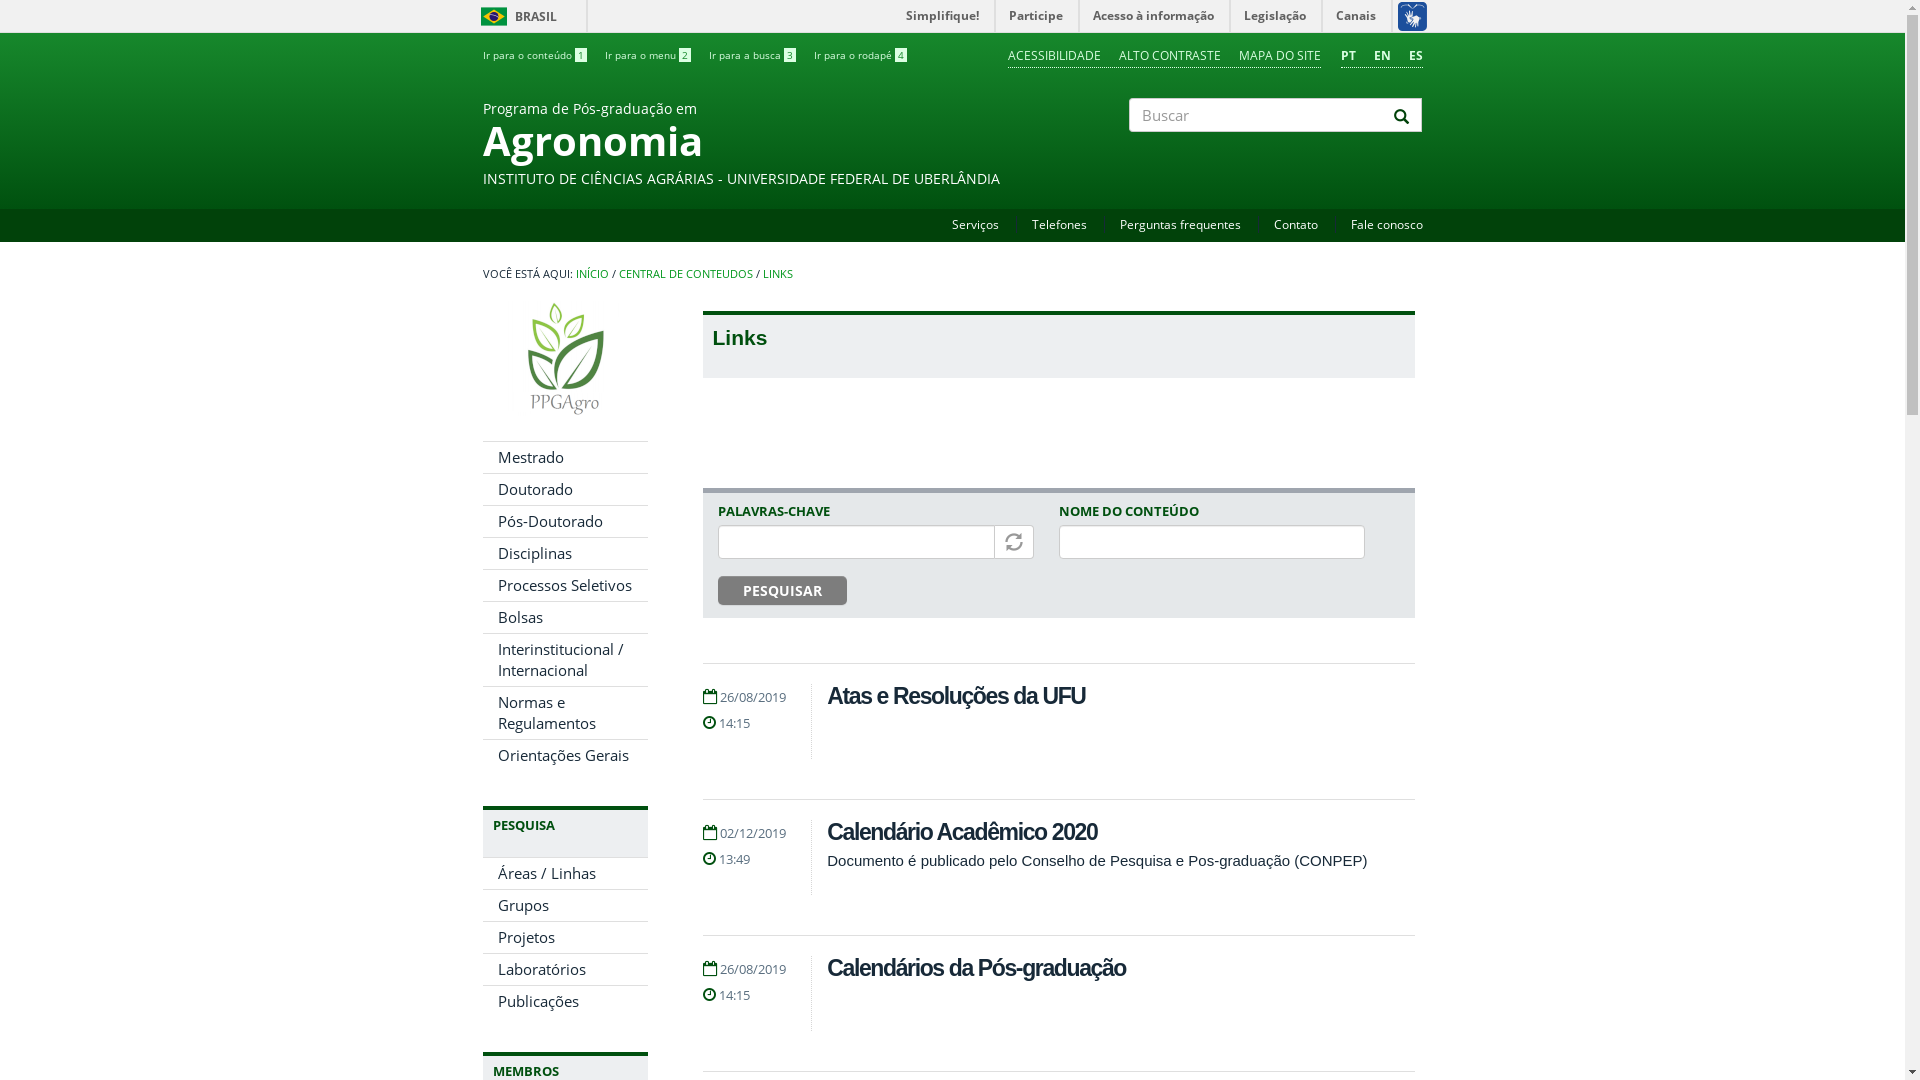 The image size is (1920, 1080). What do you see at coordinates (564, 713) in the screenshot?
I see `Normas e Regulamentos` at bounding box center [564, 713].